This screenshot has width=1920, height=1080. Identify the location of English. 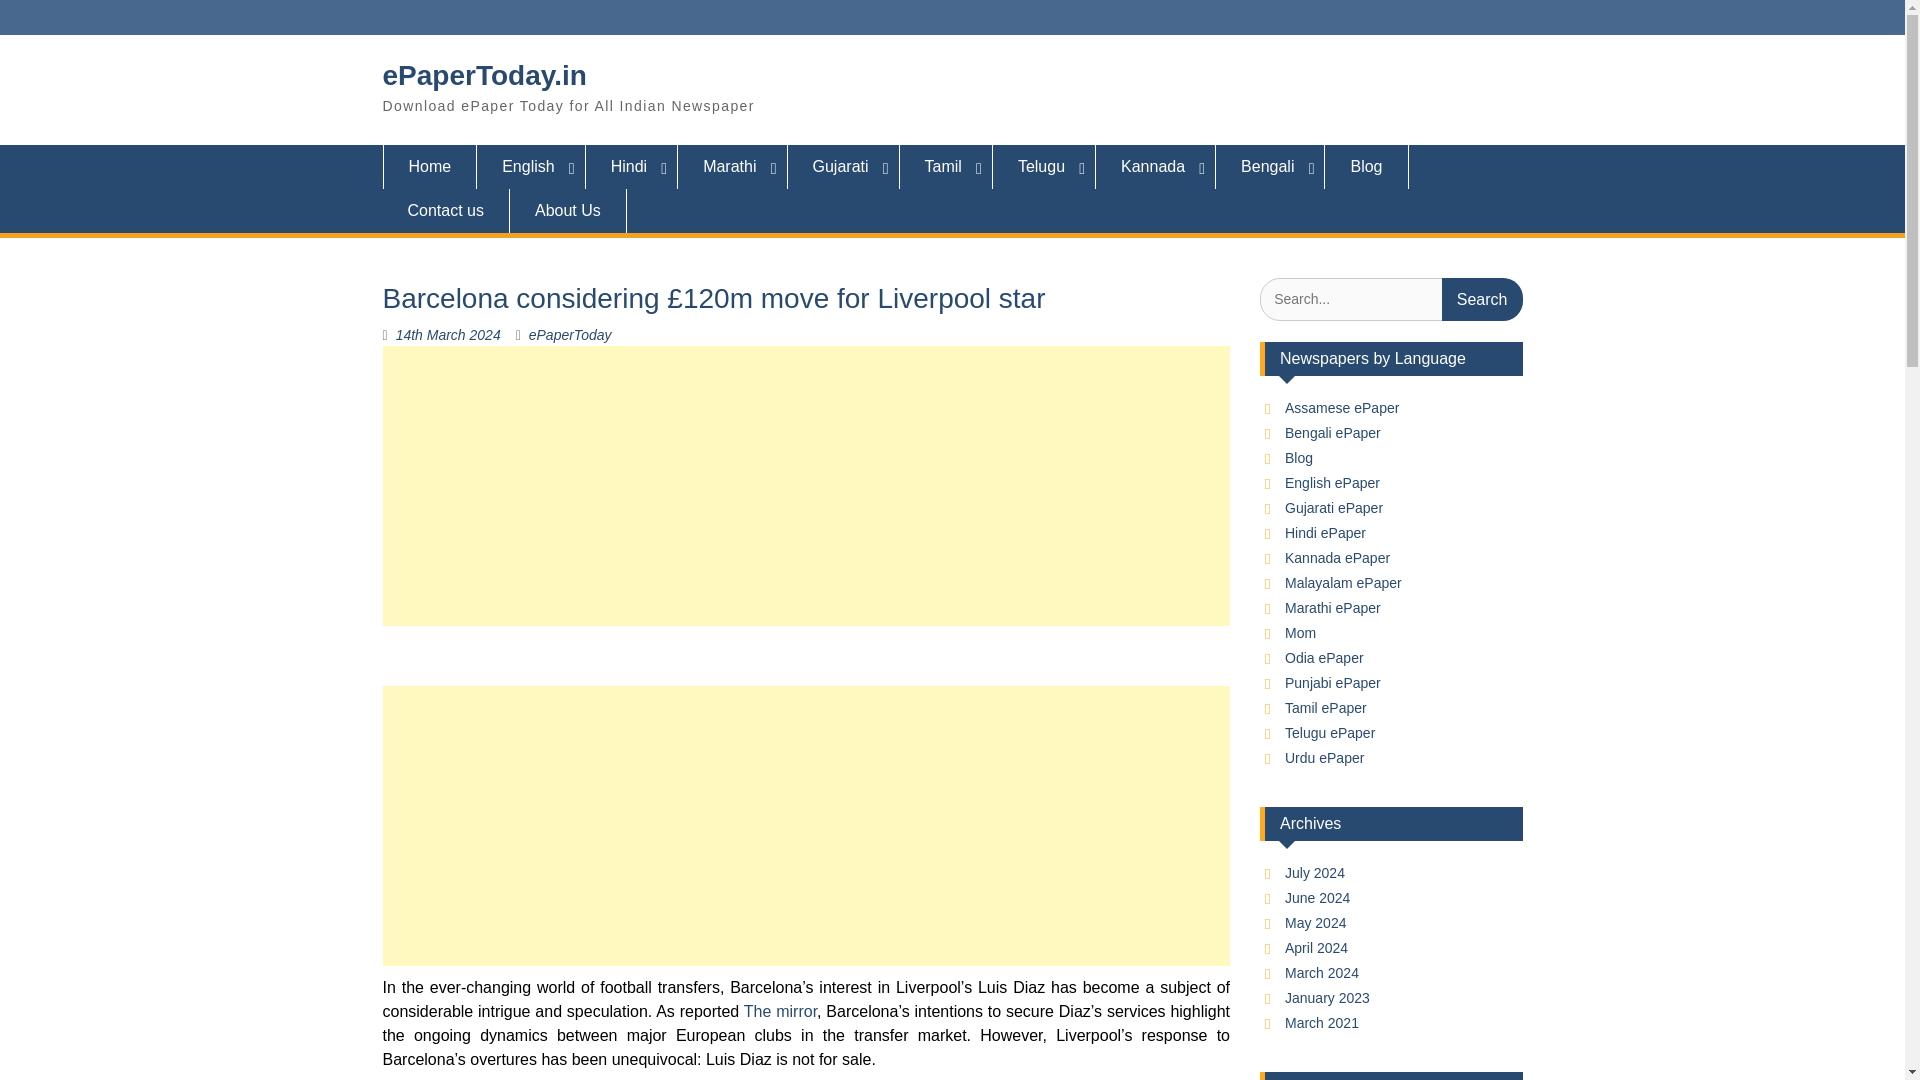
(530, 166).